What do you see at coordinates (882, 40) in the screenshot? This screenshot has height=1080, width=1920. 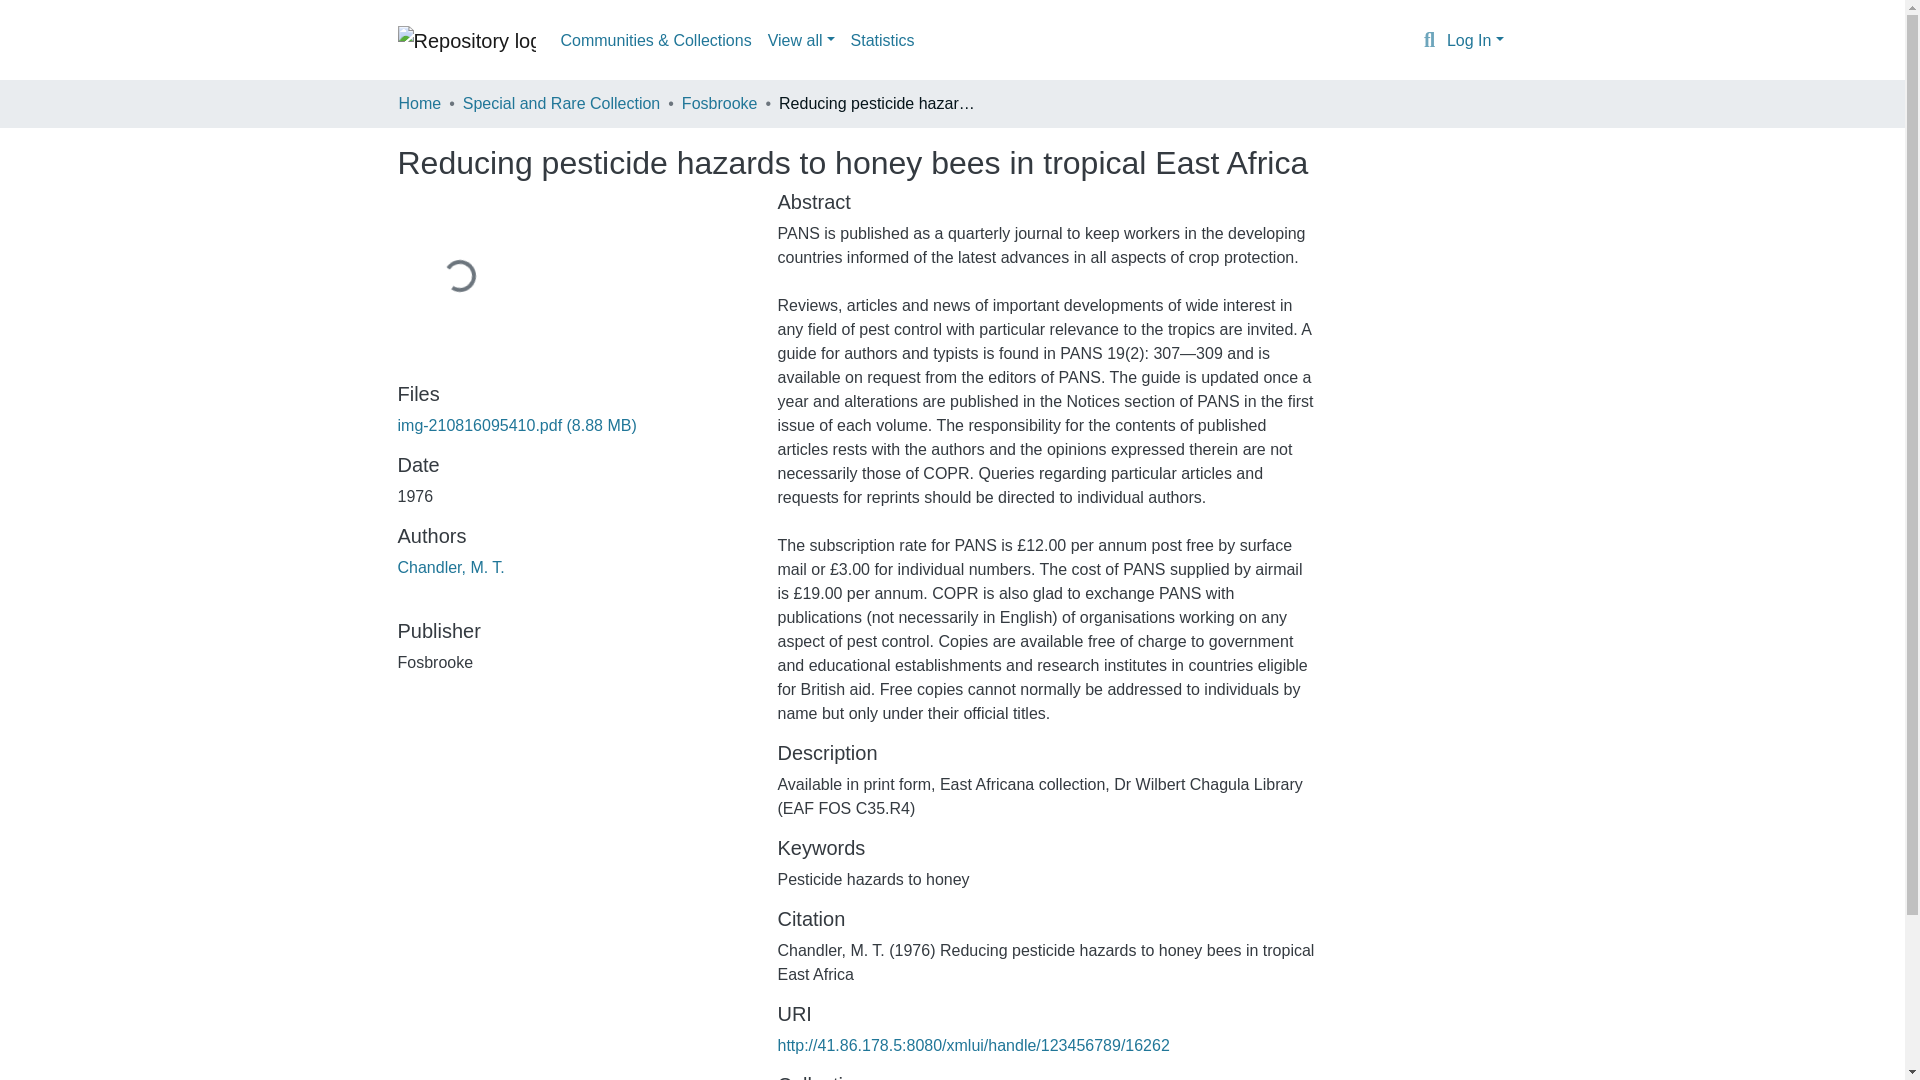 I see `Statistics` at bounding box center [882, 40].